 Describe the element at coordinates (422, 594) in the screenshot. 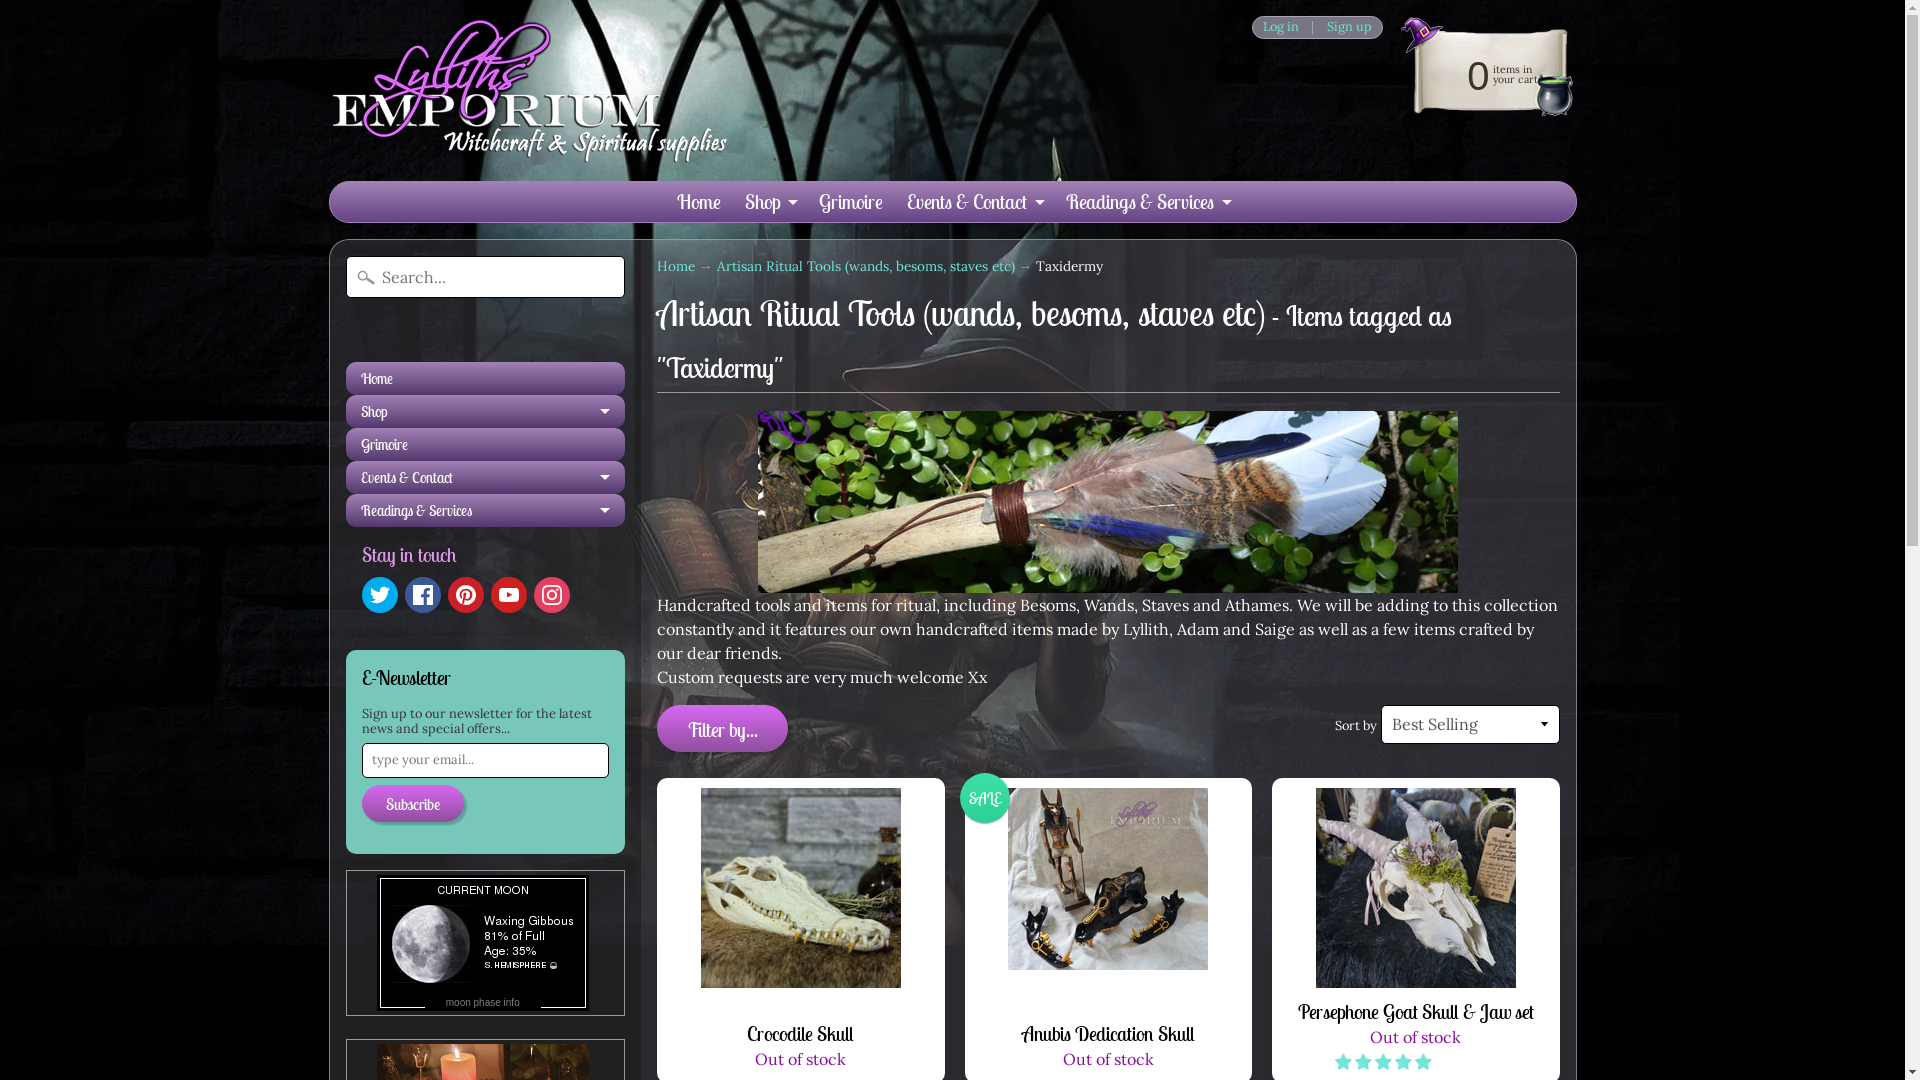

I see `Facebook` at that location.